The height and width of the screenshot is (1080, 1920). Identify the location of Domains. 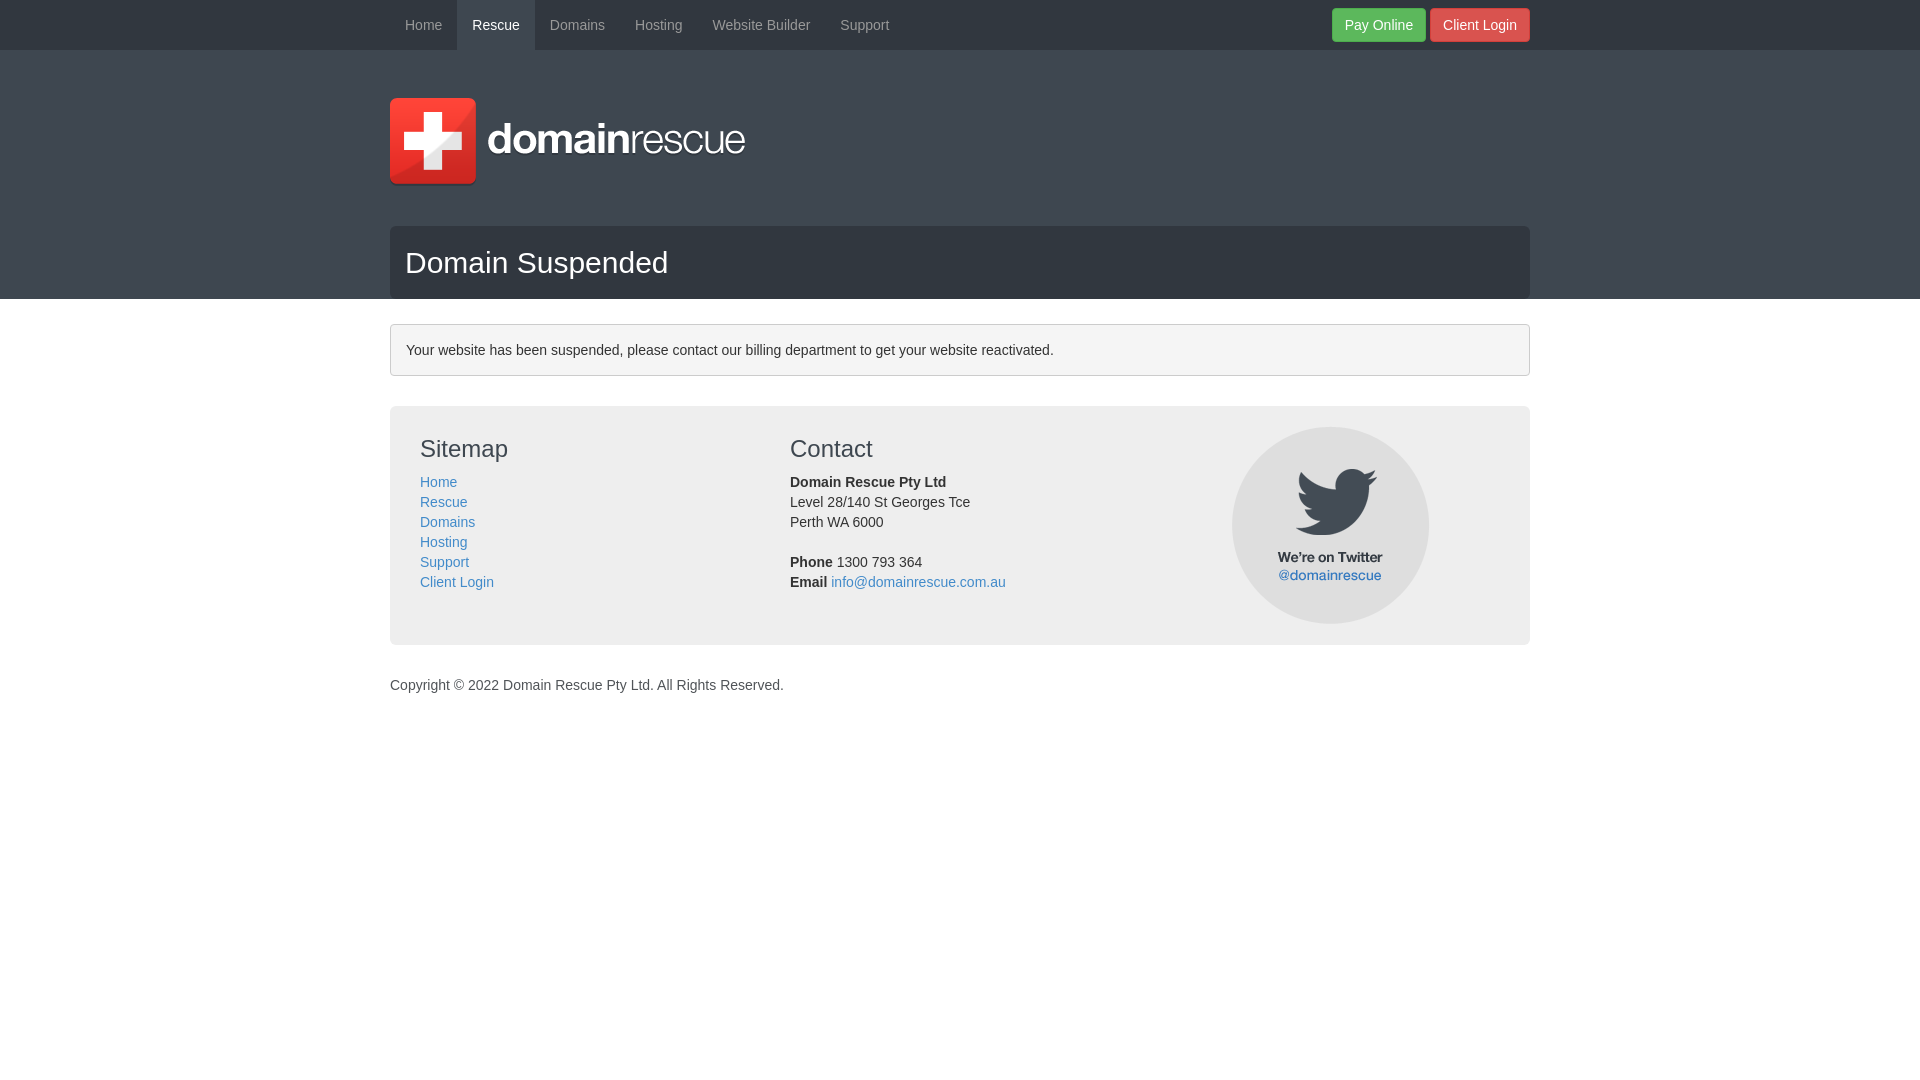
(578, 25).